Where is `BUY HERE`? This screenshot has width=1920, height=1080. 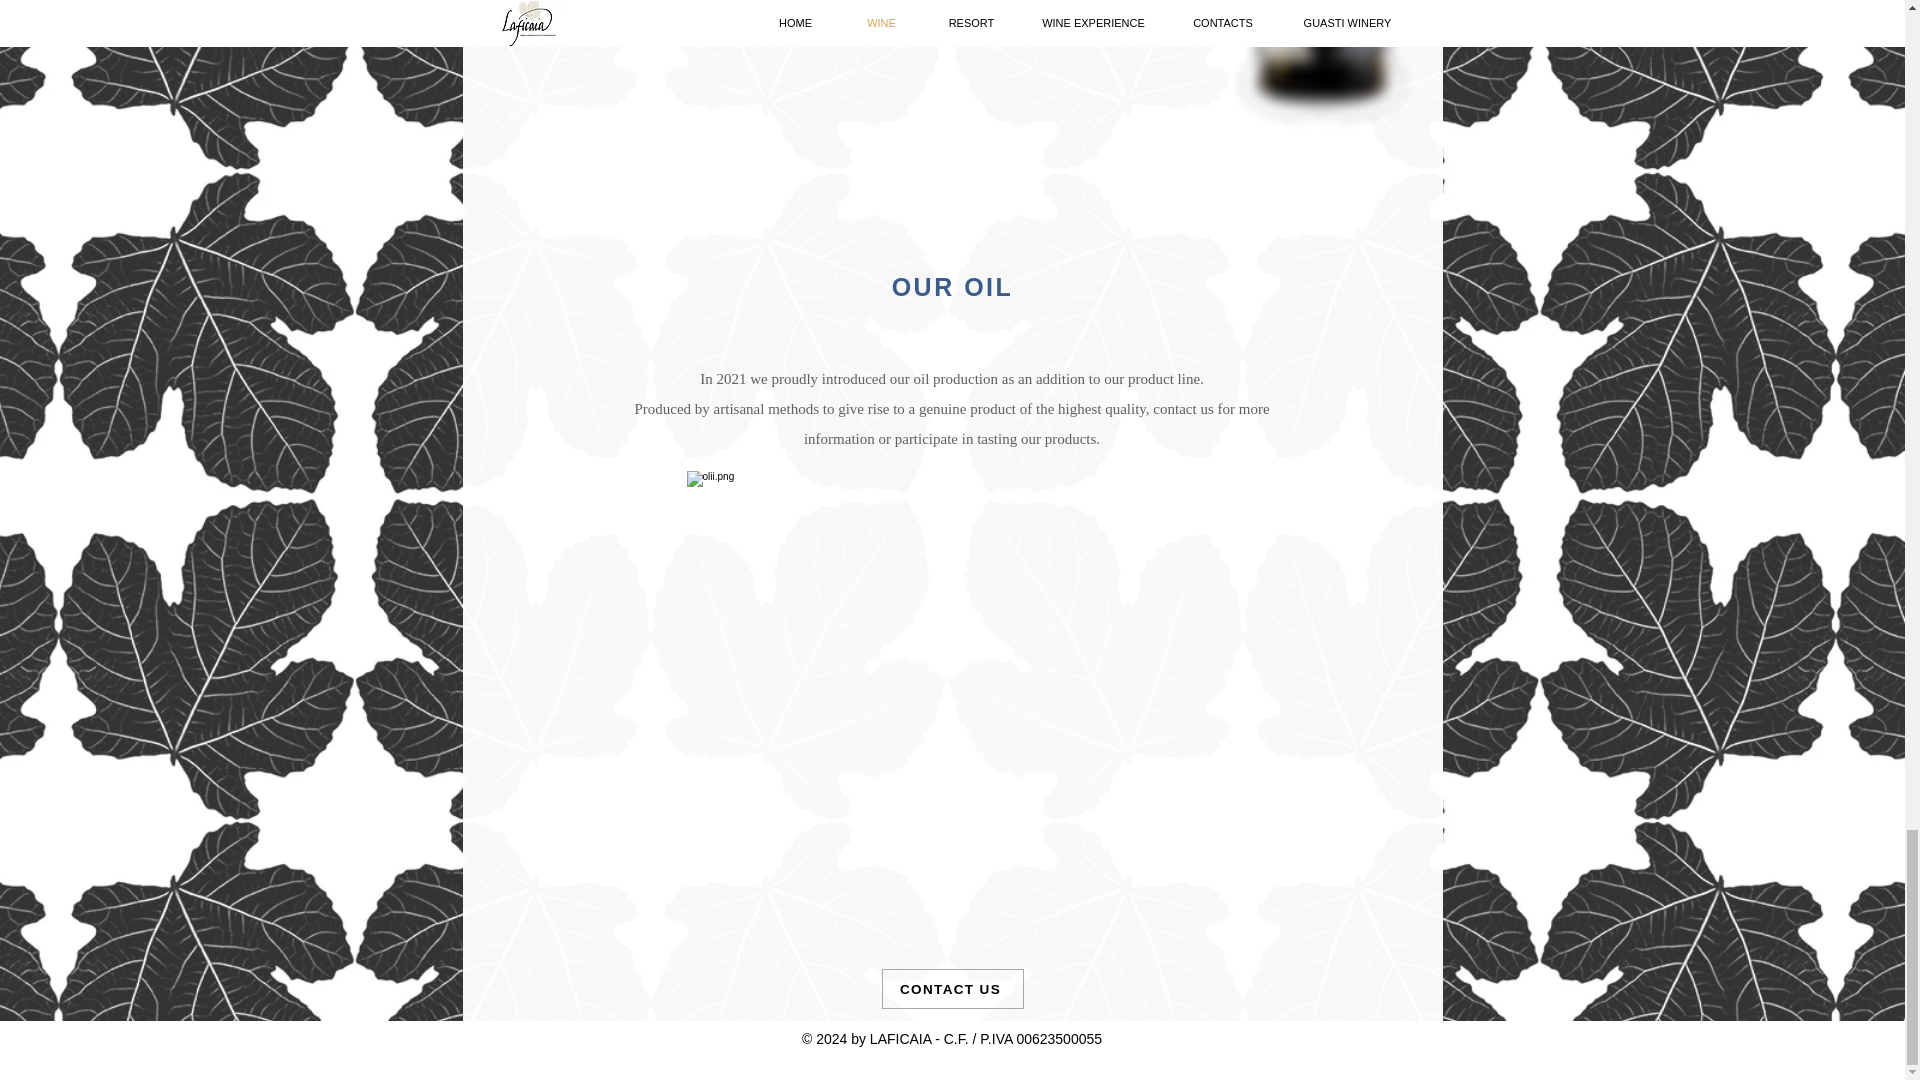 BUY HERE is located at coordinates (1125, 11).